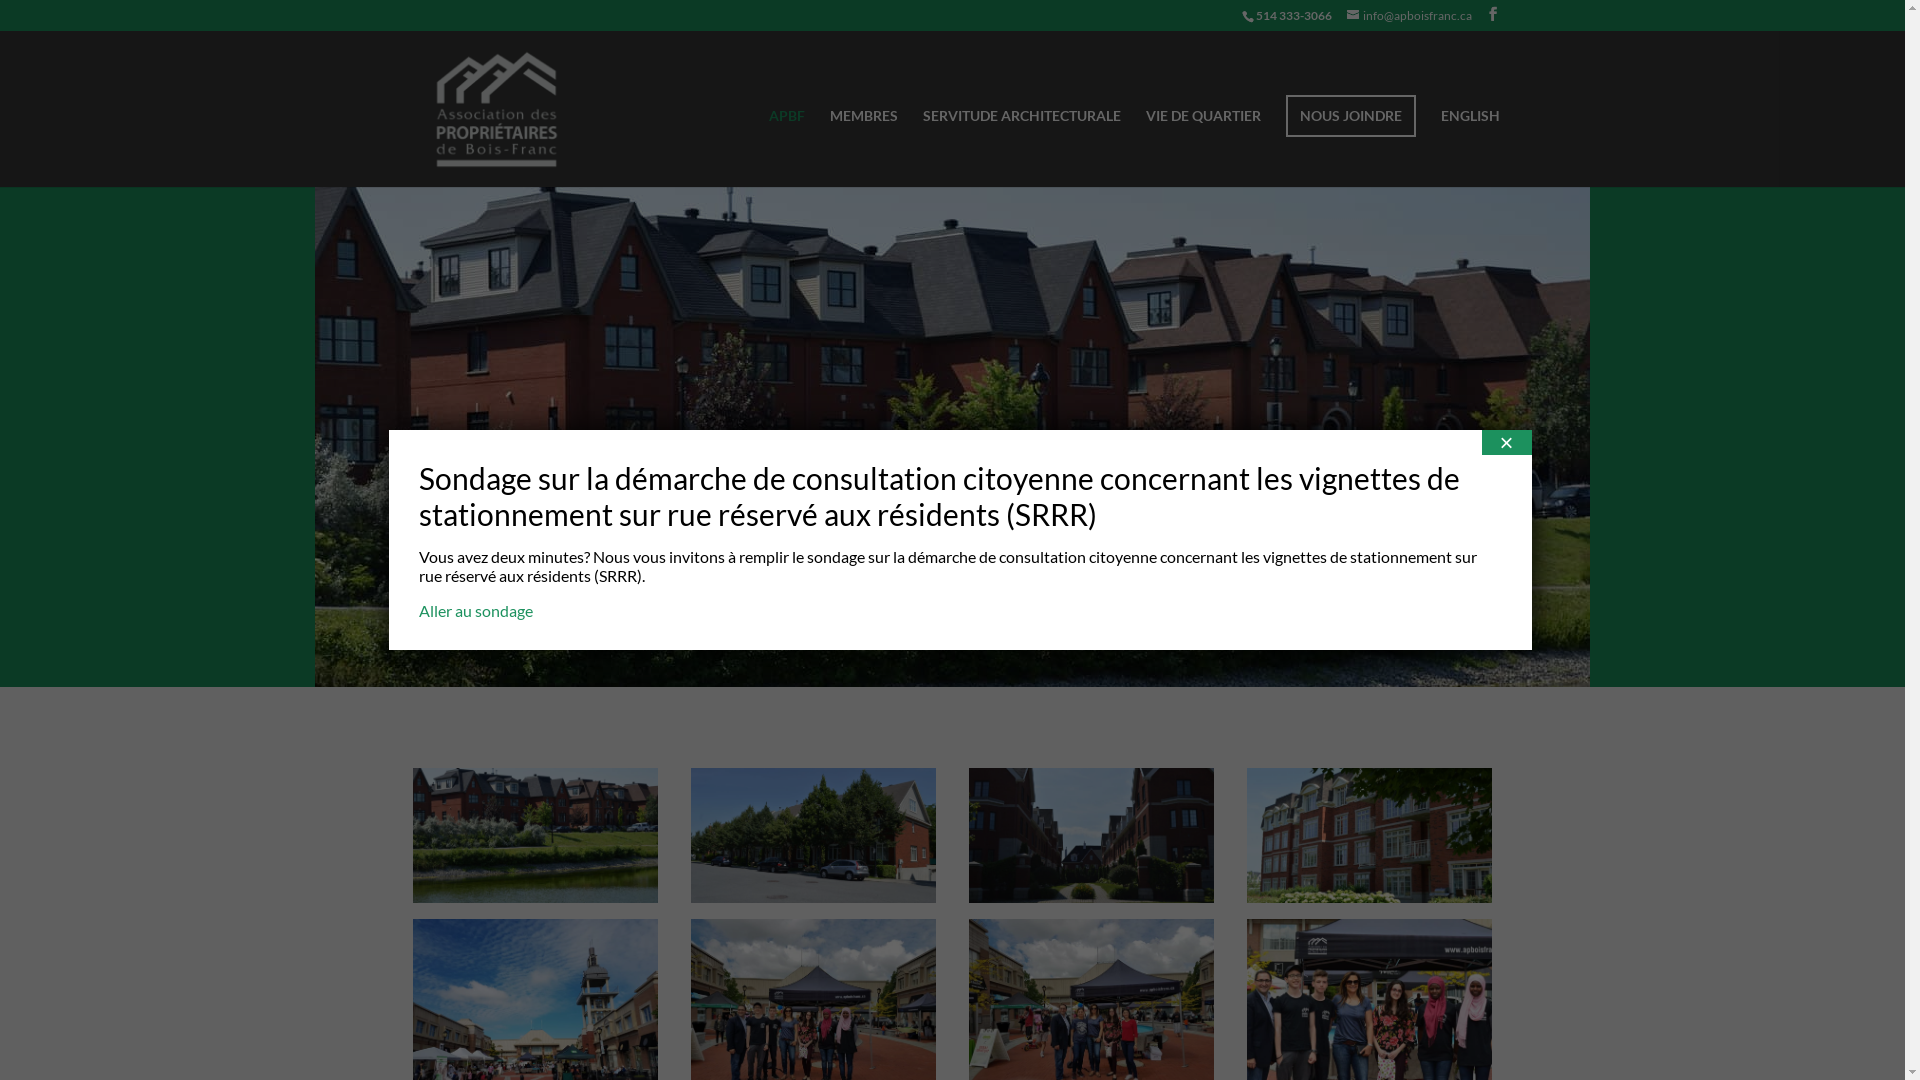 Image resolution: width=1920 pixels, height=1080 pixels. What do you see at coordinates (1470, 148) in the screenshot?
I see `ENGLISH` at bounding box center [1470, 148].